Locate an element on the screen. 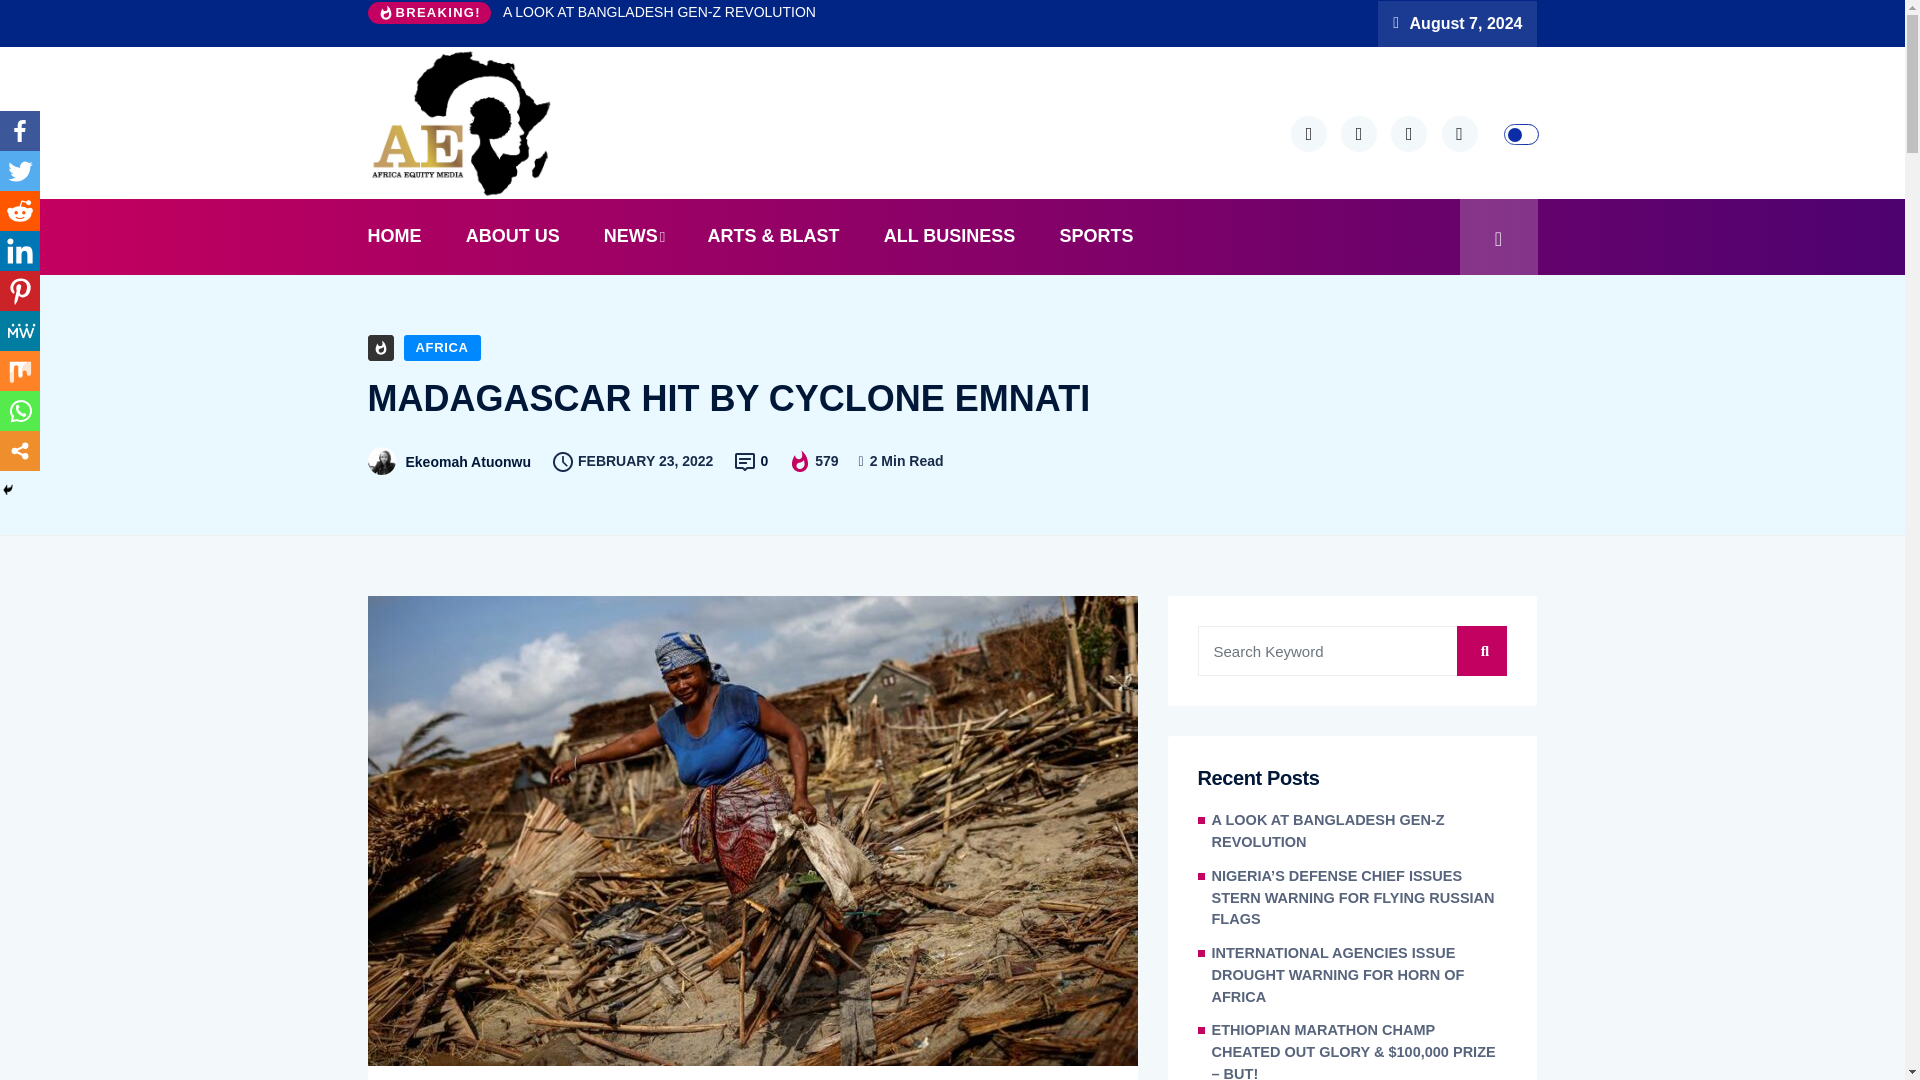  ABOUT US is located at coordinates (512, 236).